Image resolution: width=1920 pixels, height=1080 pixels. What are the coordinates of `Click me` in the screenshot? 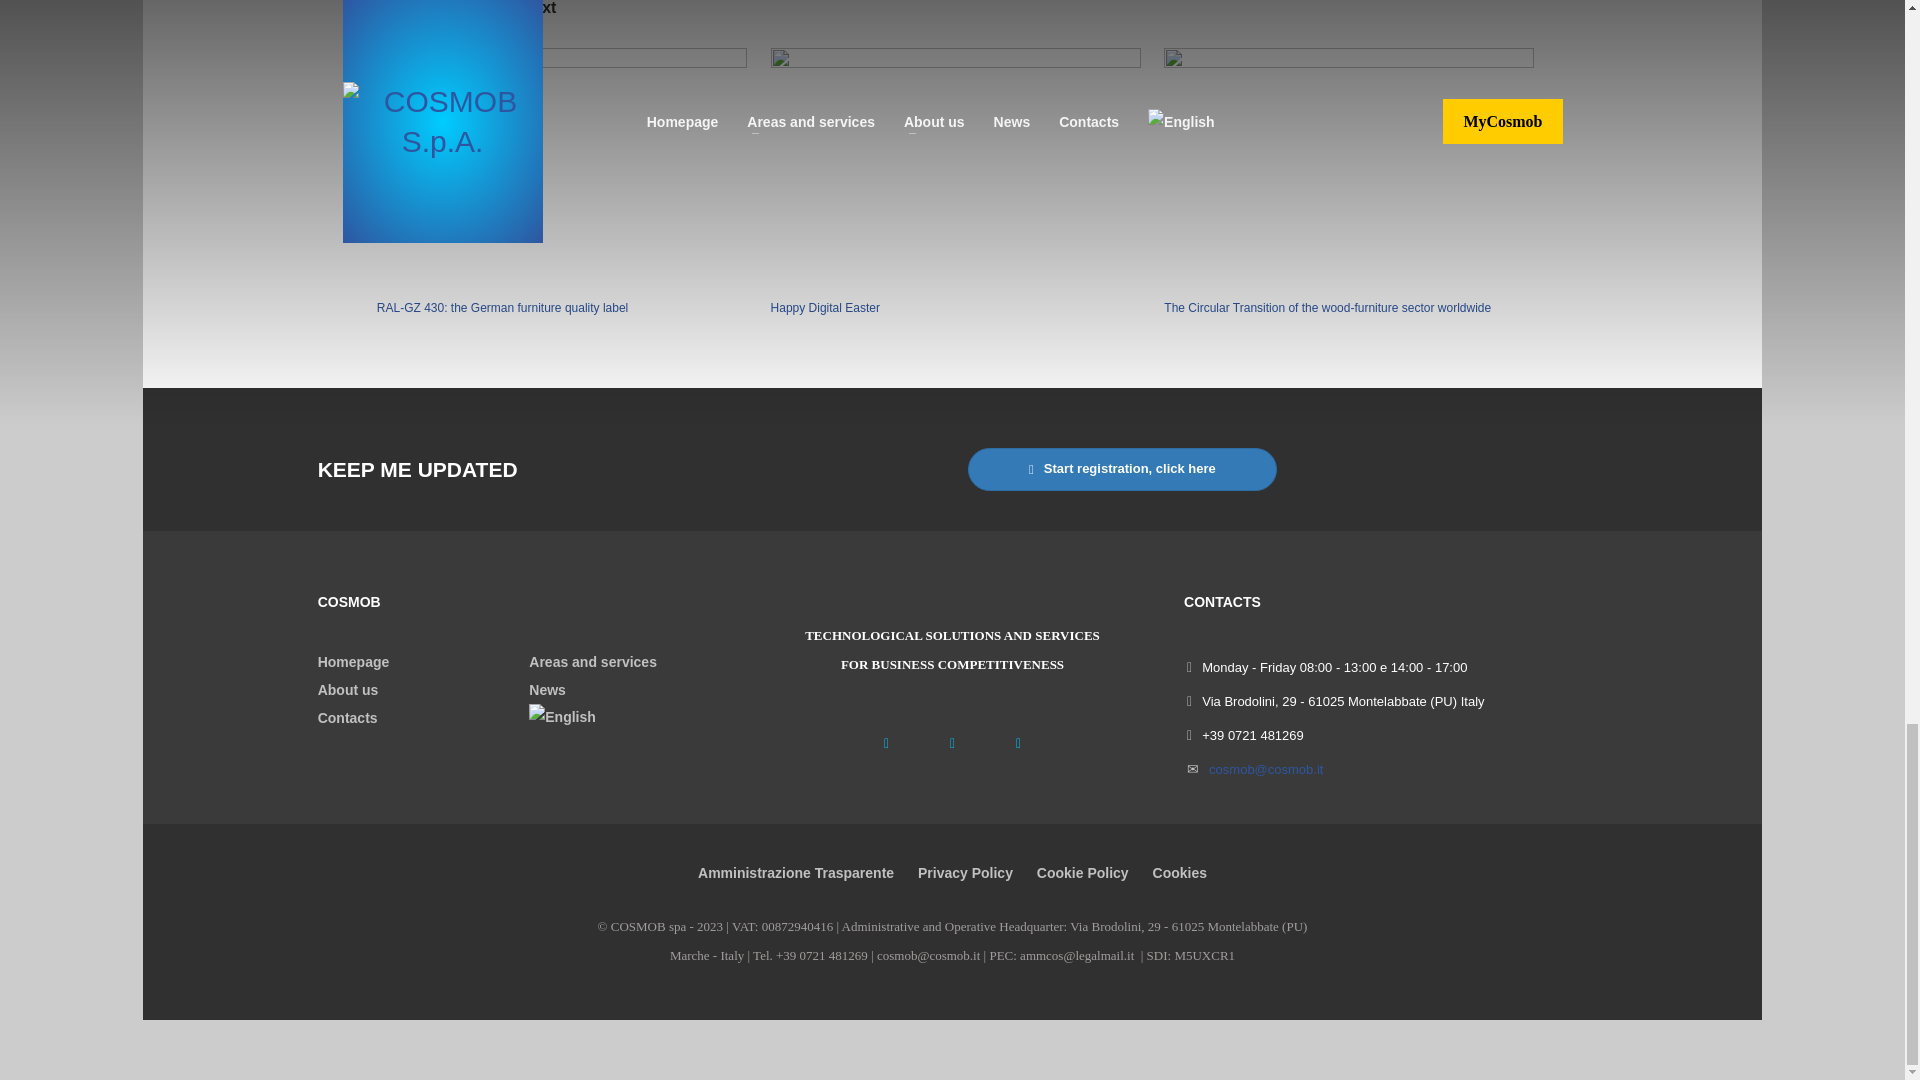 It's located at (1122, 470).